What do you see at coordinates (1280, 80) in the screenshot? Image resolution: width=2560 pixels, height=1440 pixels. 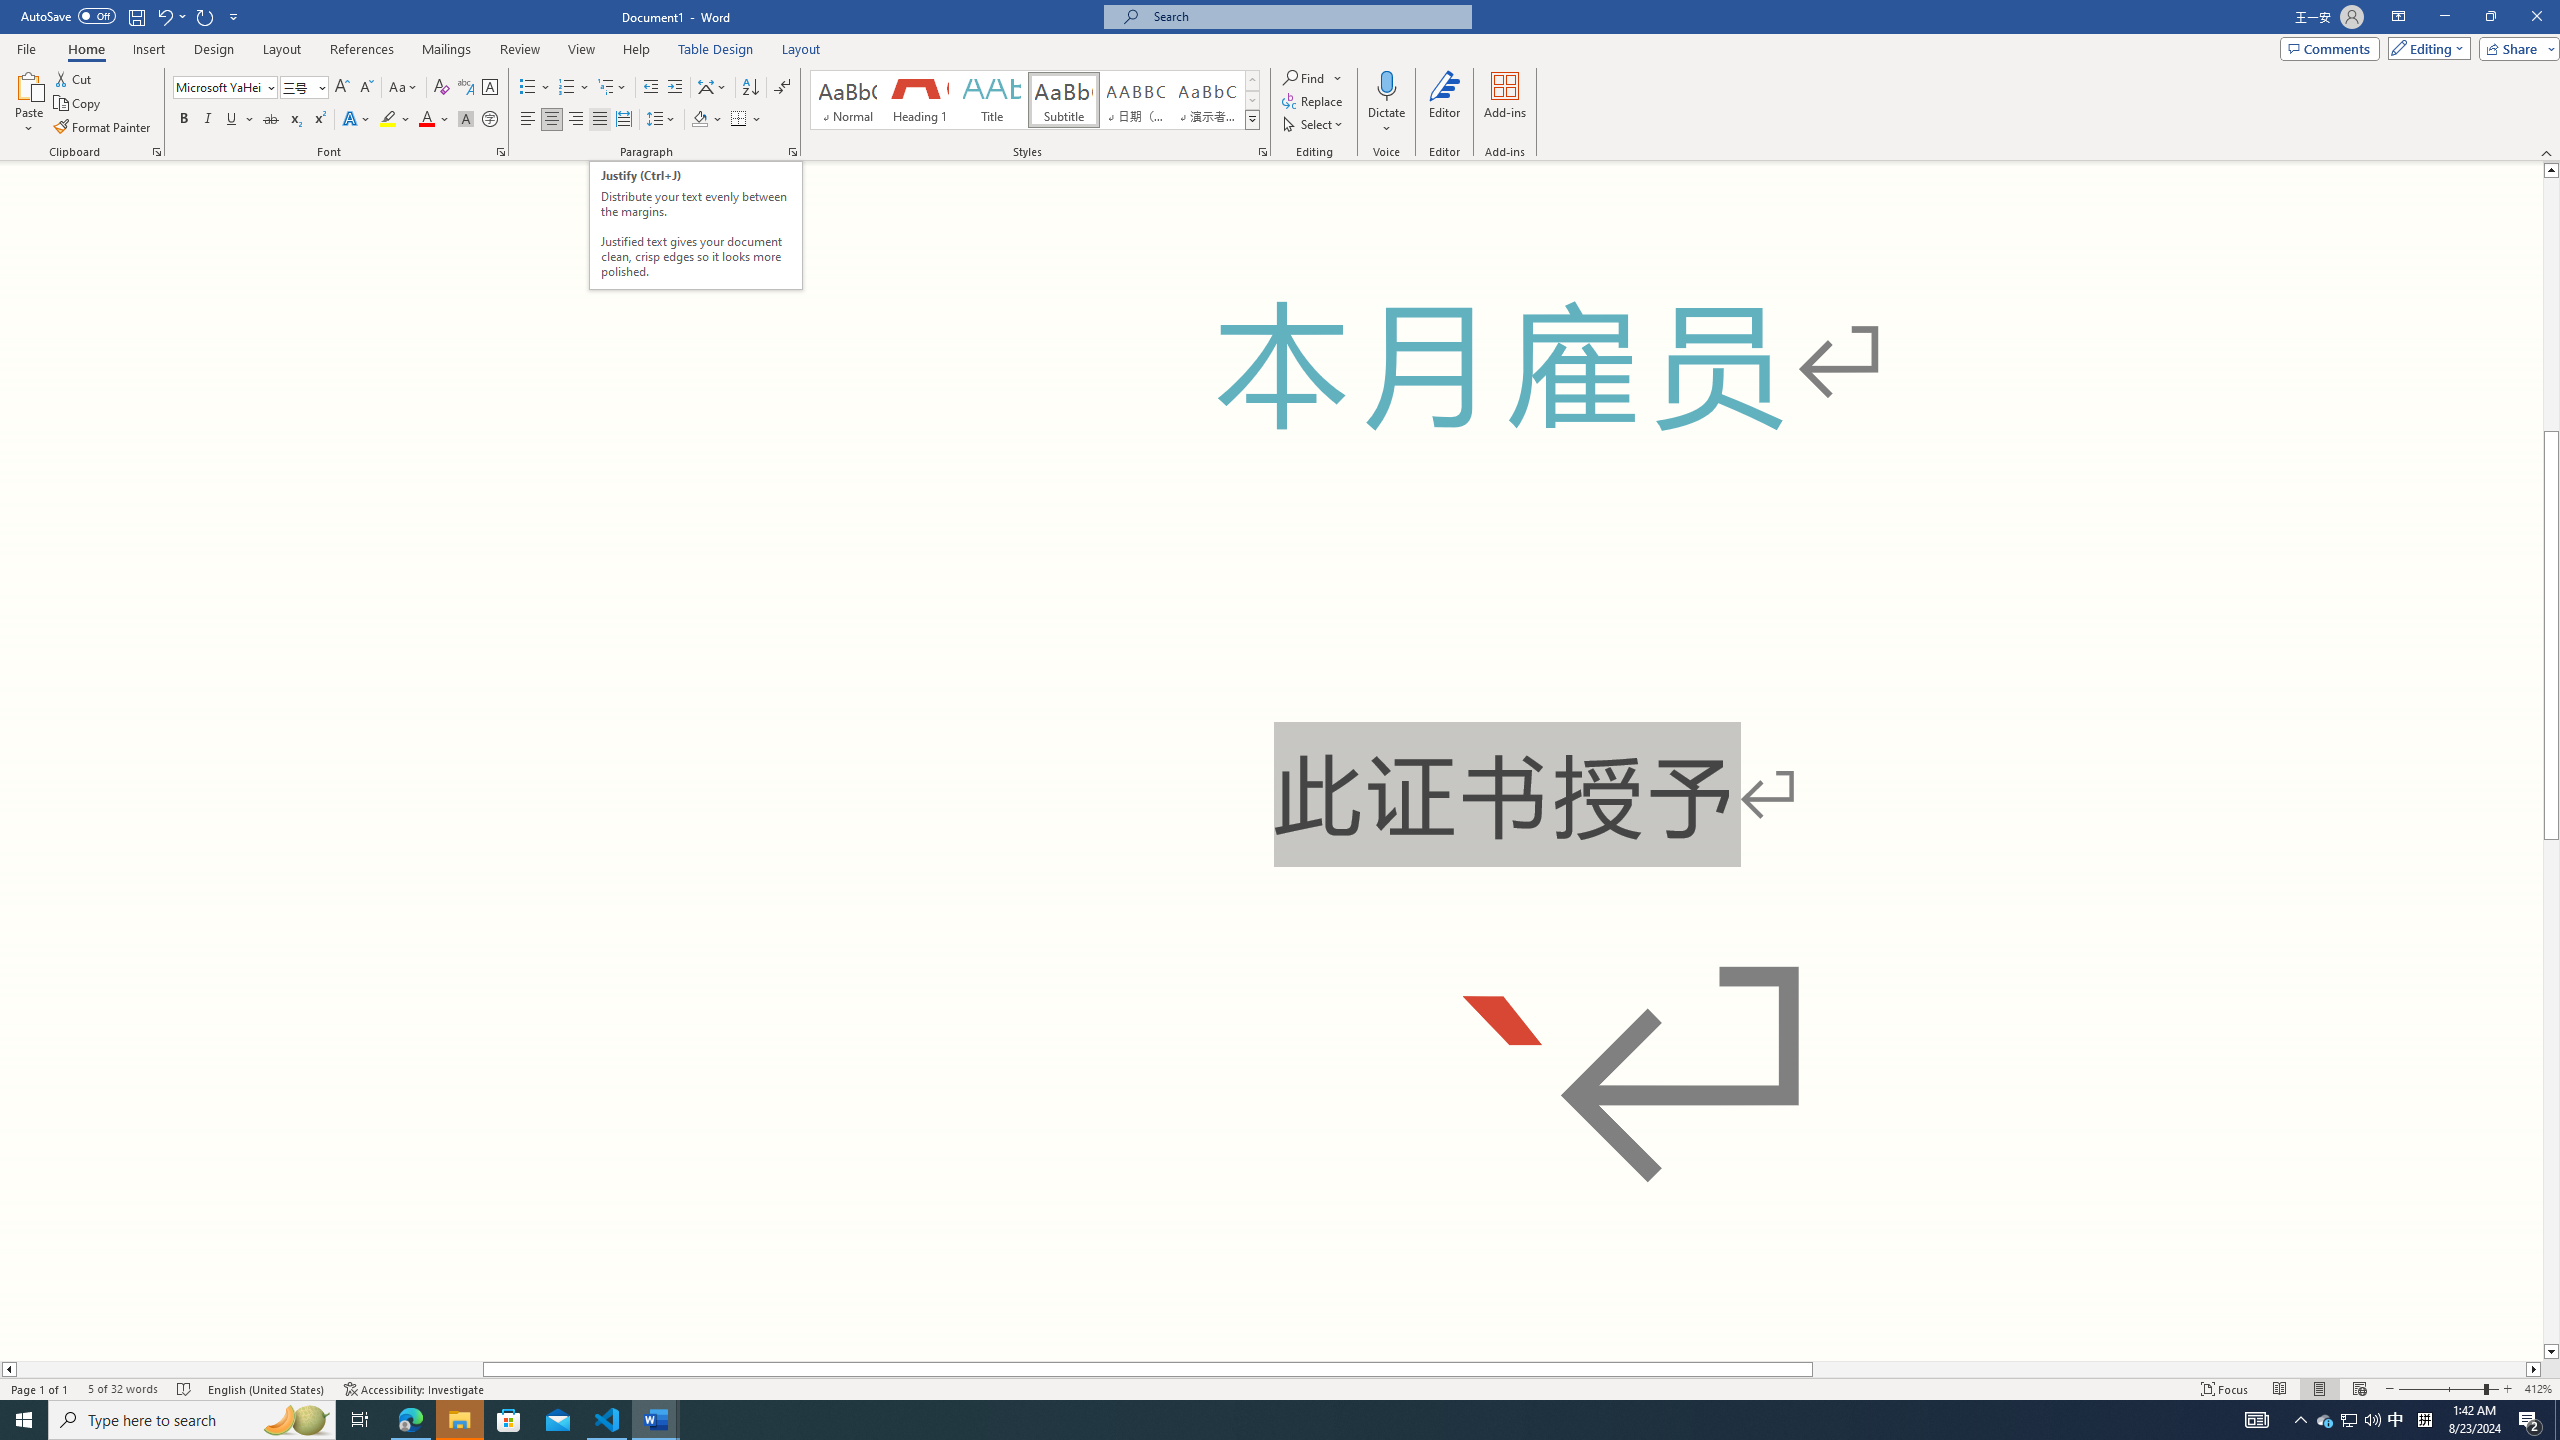 I see `Class: MsoCommandBar` at bounding box center [1280, 80].